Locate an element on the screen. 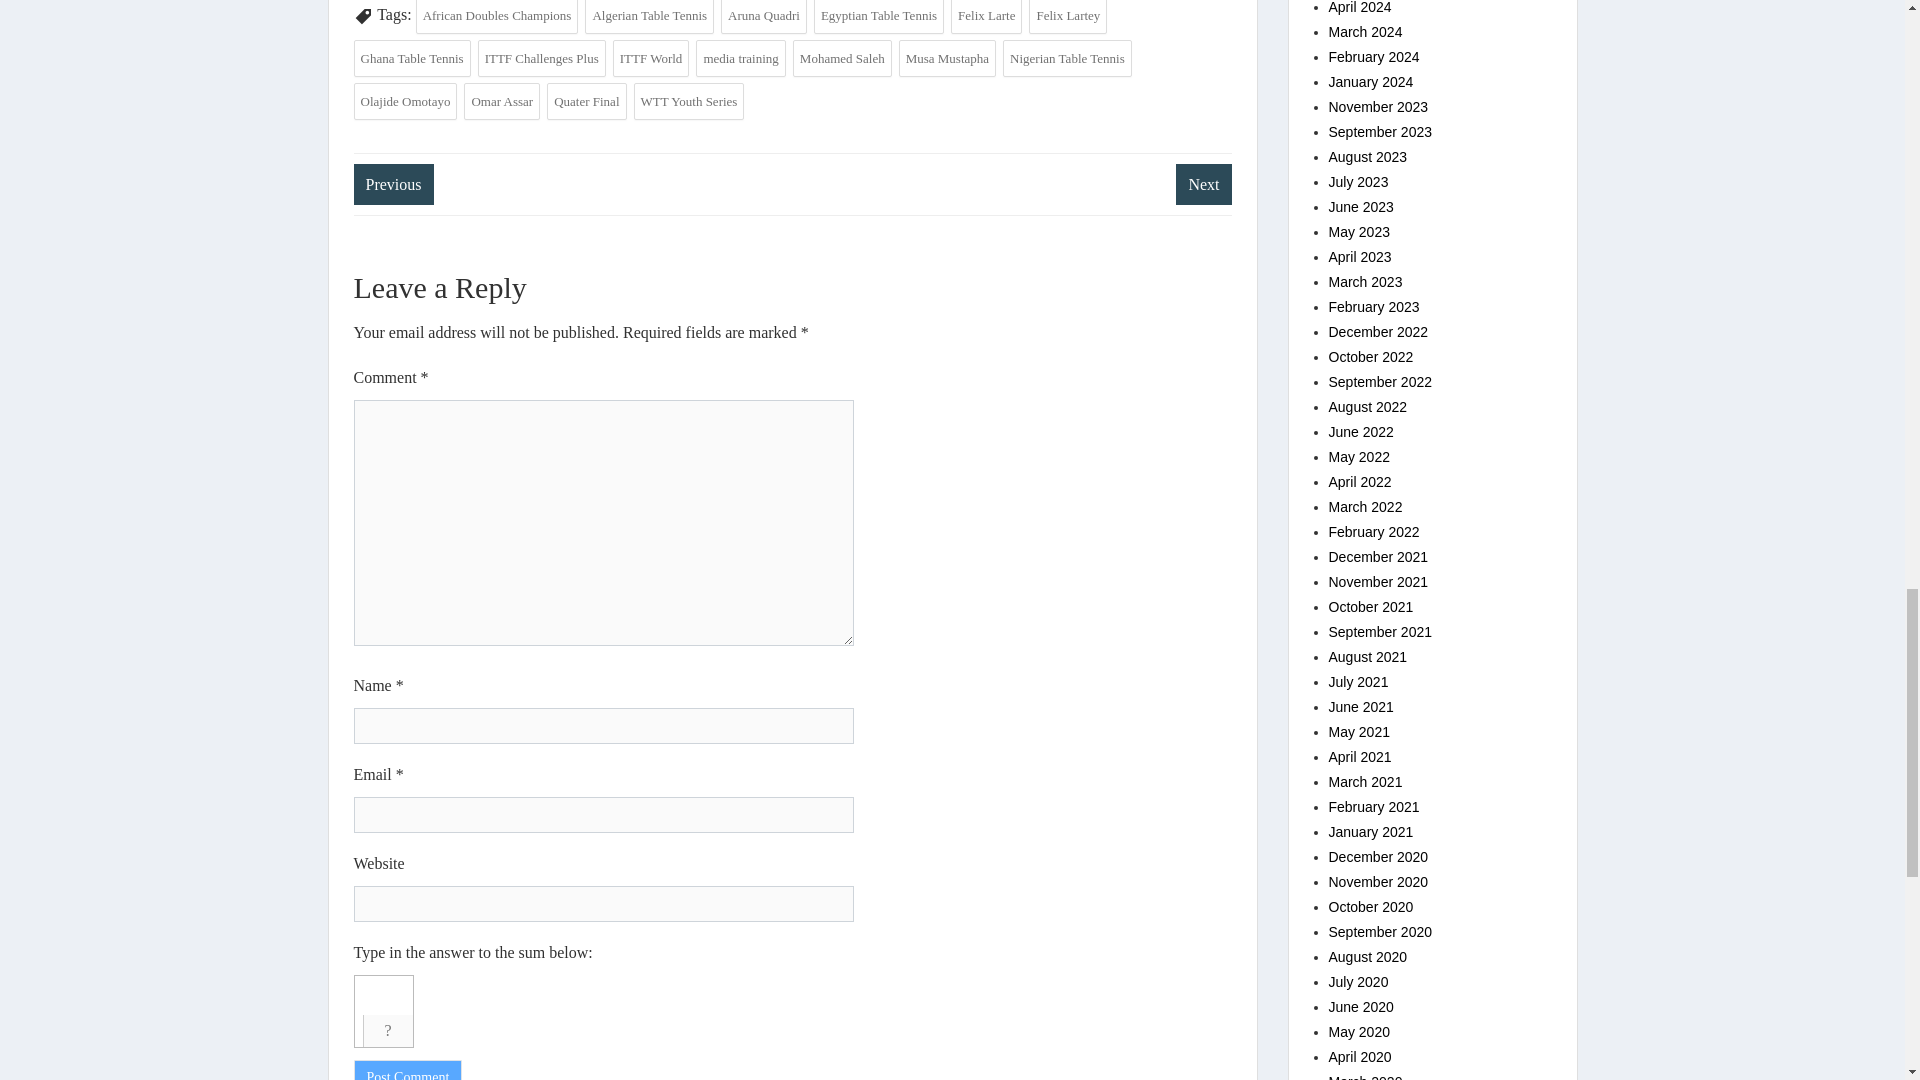 This screenshot has height=1080, width=1920. Mohamed Saleh is located at coordinates (842, 58).